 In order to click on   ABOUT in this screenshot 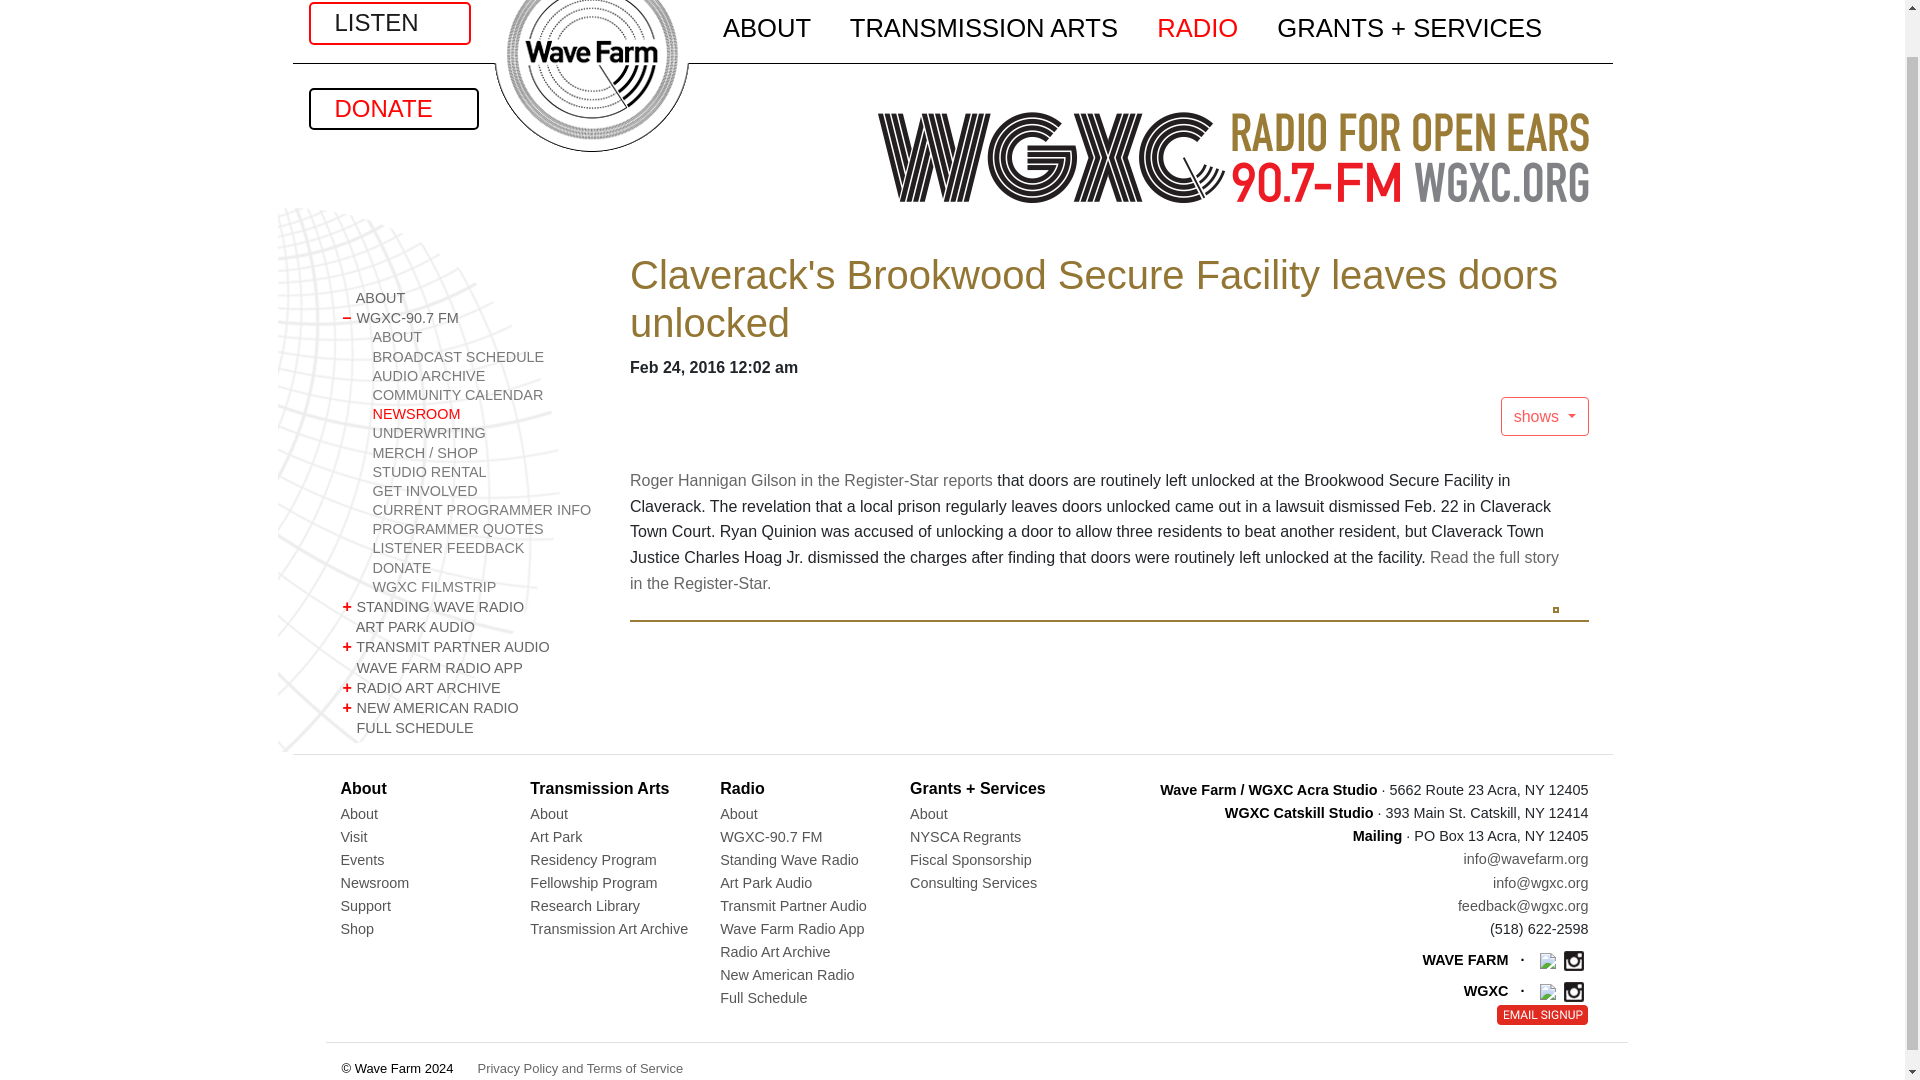, I will do `click(469, 298)`.